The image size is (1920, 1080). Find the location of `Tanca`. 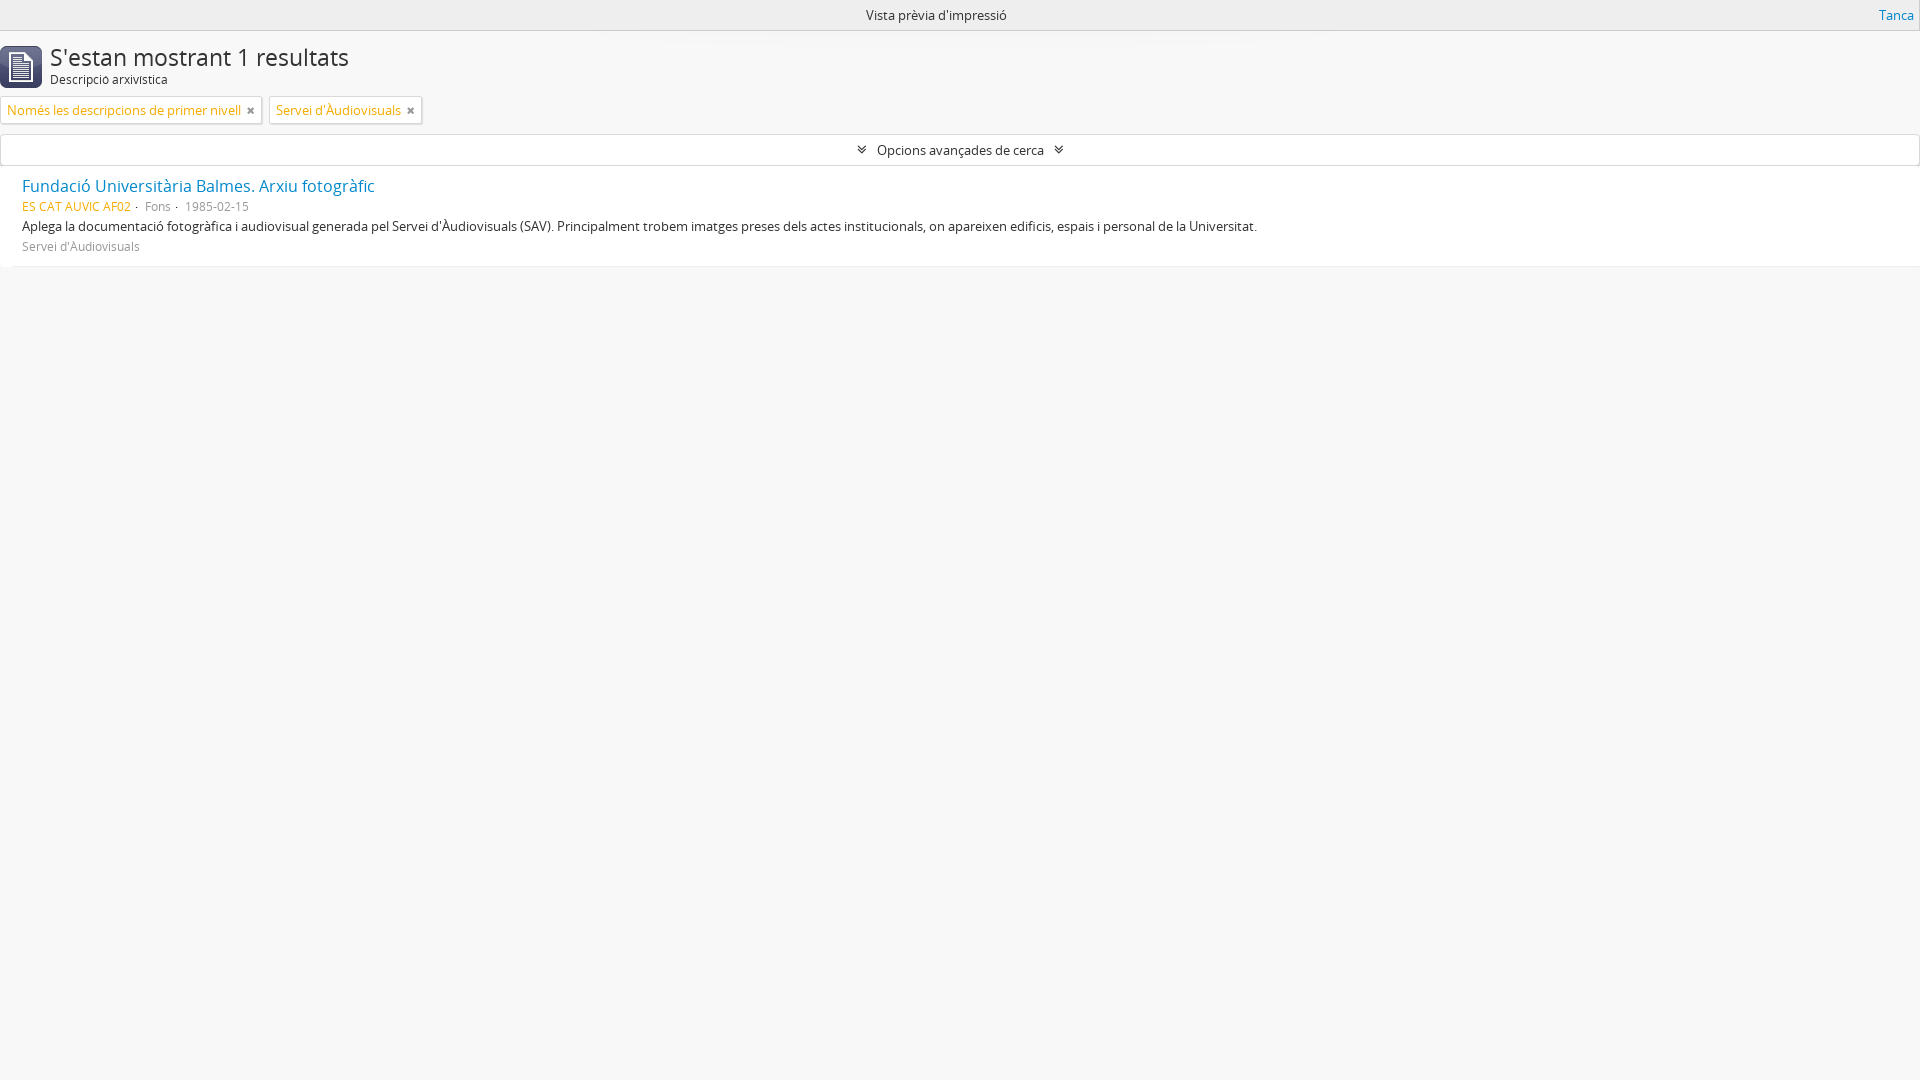

Tanca is located at coordinates (1896, 15).